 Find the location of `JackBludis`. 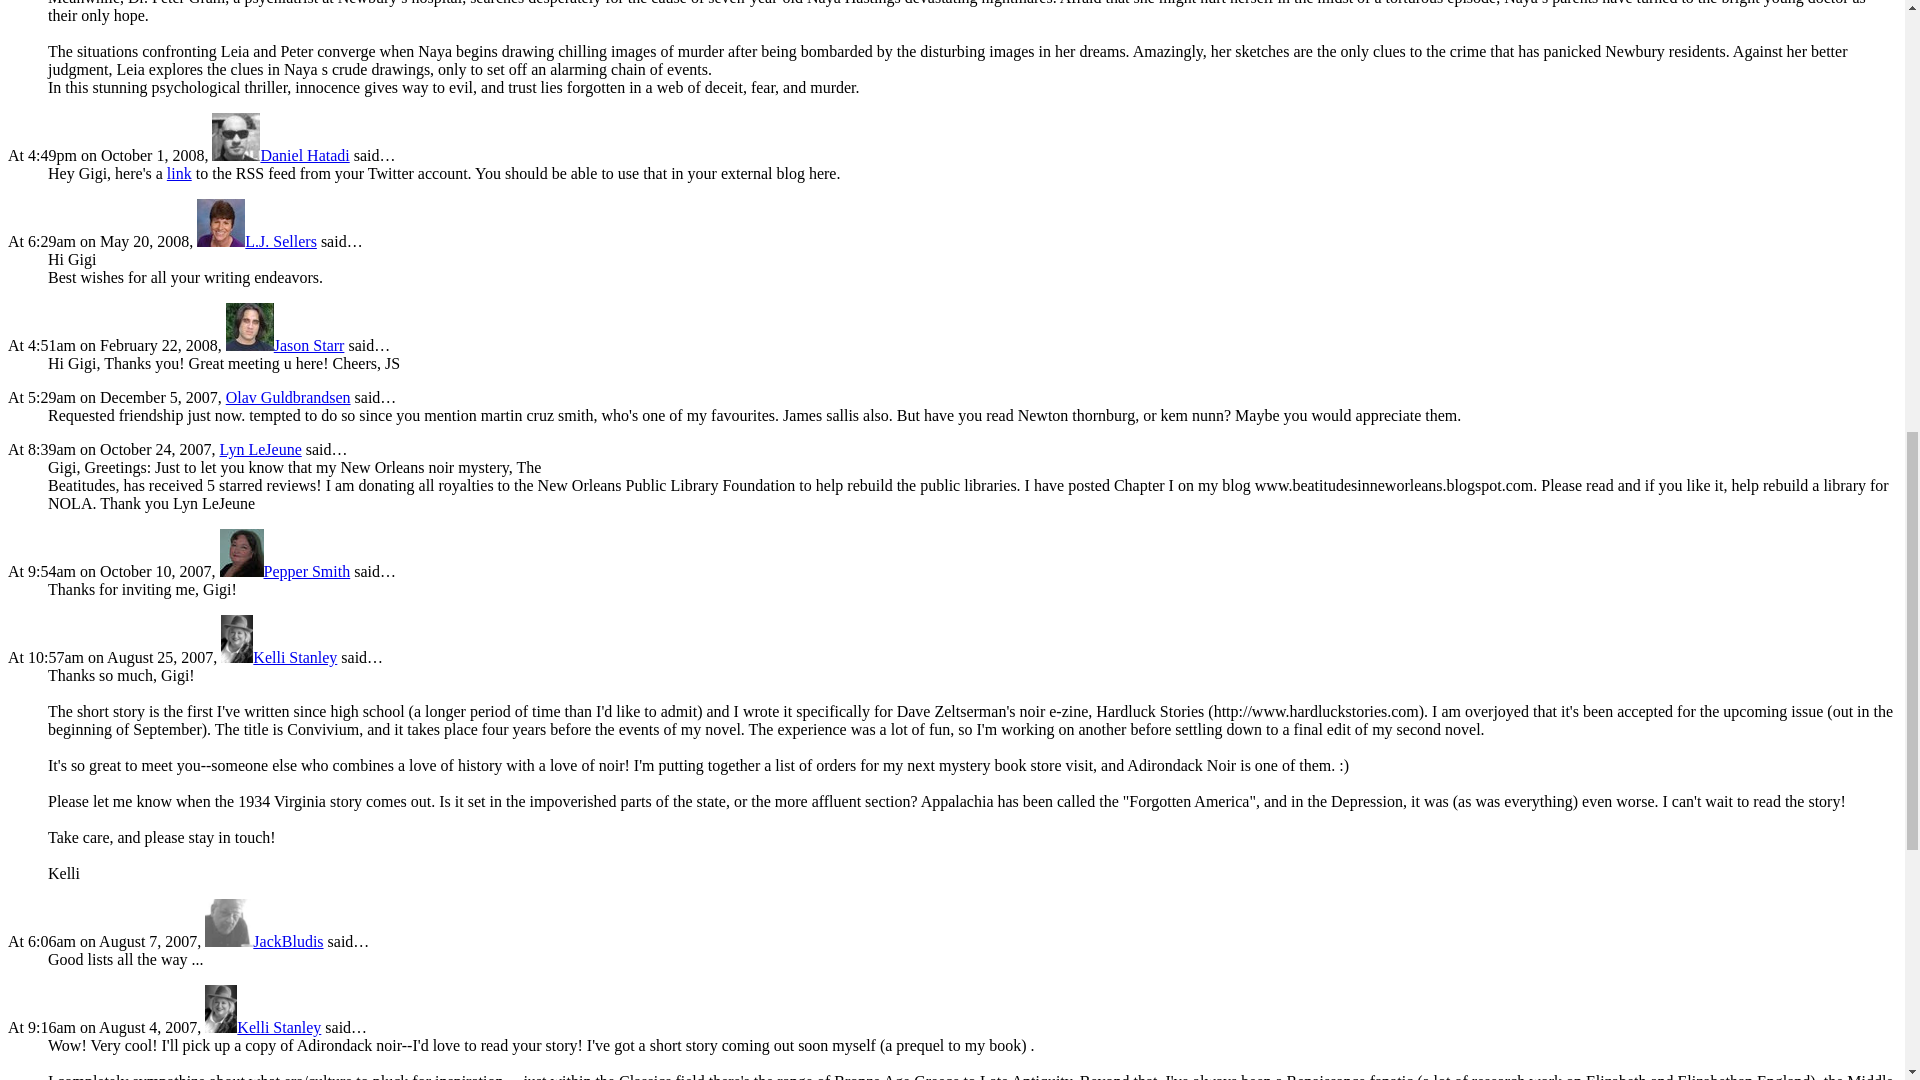

JackBludis is located at coordinates (264, 942).